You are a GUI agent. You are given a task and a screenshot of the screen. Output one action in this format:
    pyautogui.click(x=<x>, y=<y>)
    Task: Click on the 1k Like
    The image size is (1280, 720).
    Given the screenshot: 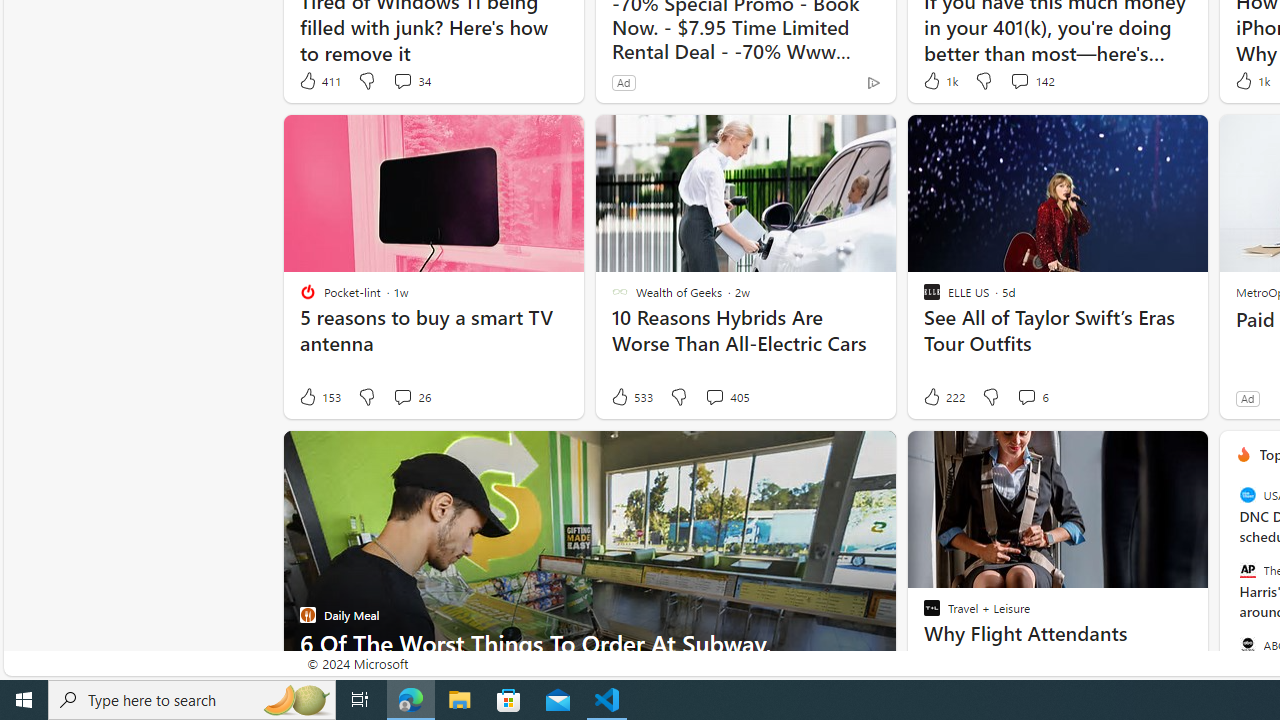 What is the action you would take?
    pyautogui.click(x=1250, y=80)
    